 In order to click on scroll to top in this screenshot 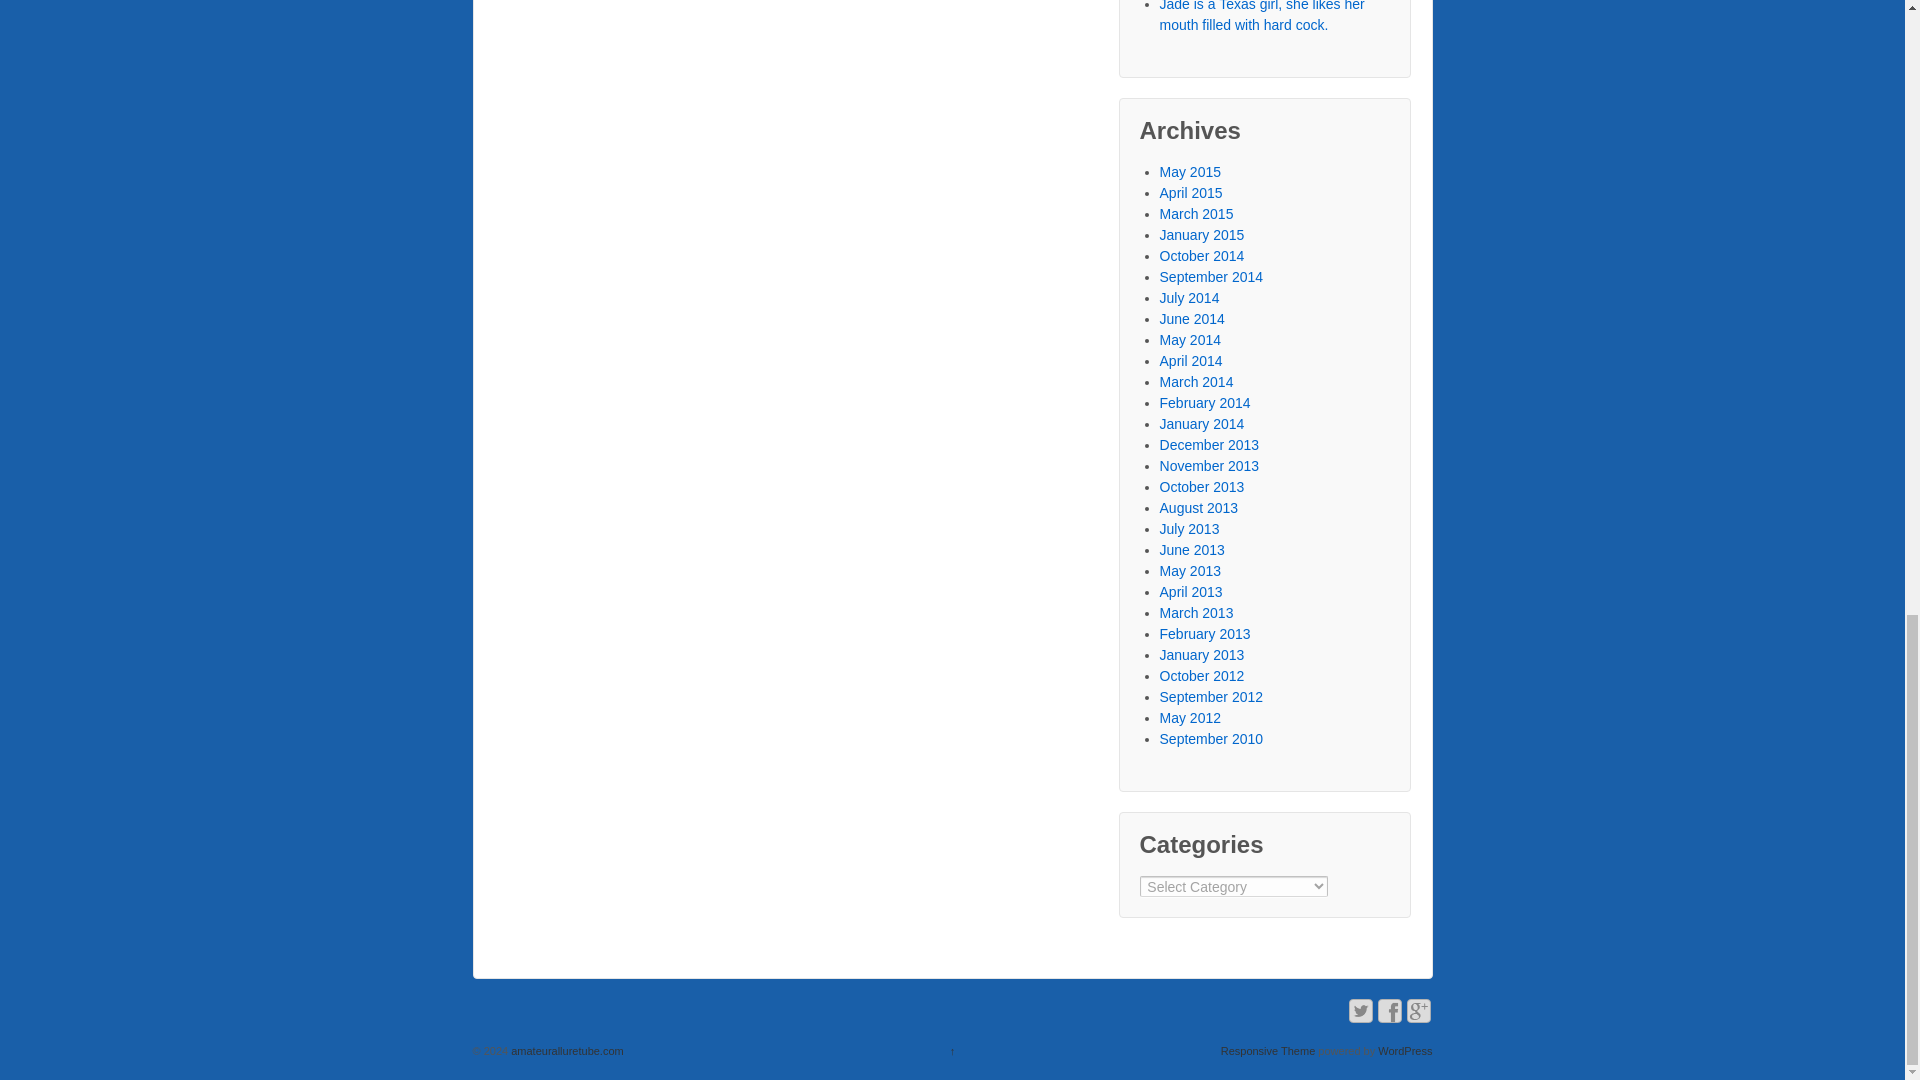, I will do `click(953, 1051)`.